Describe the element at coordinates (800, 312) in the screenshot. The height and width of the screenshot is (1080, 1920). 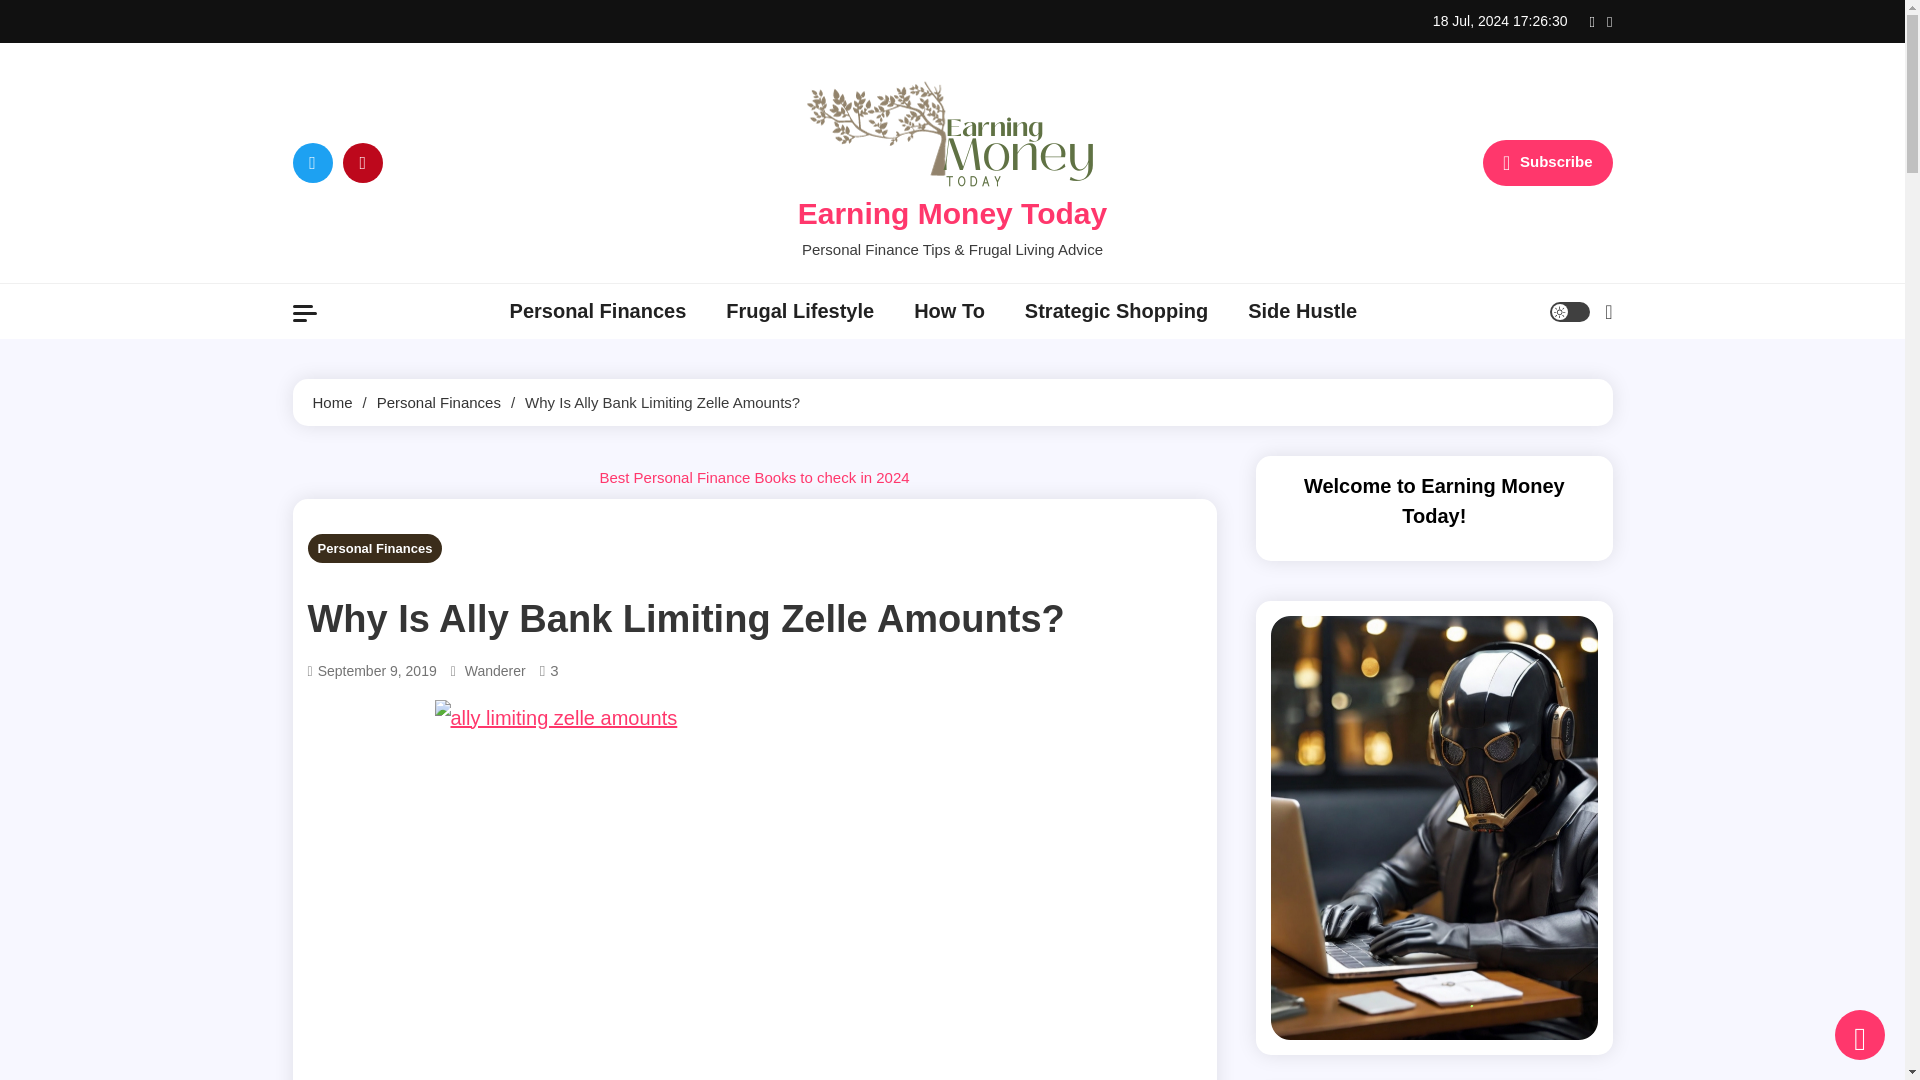
I see `Frugal Lifestyle` at that location.